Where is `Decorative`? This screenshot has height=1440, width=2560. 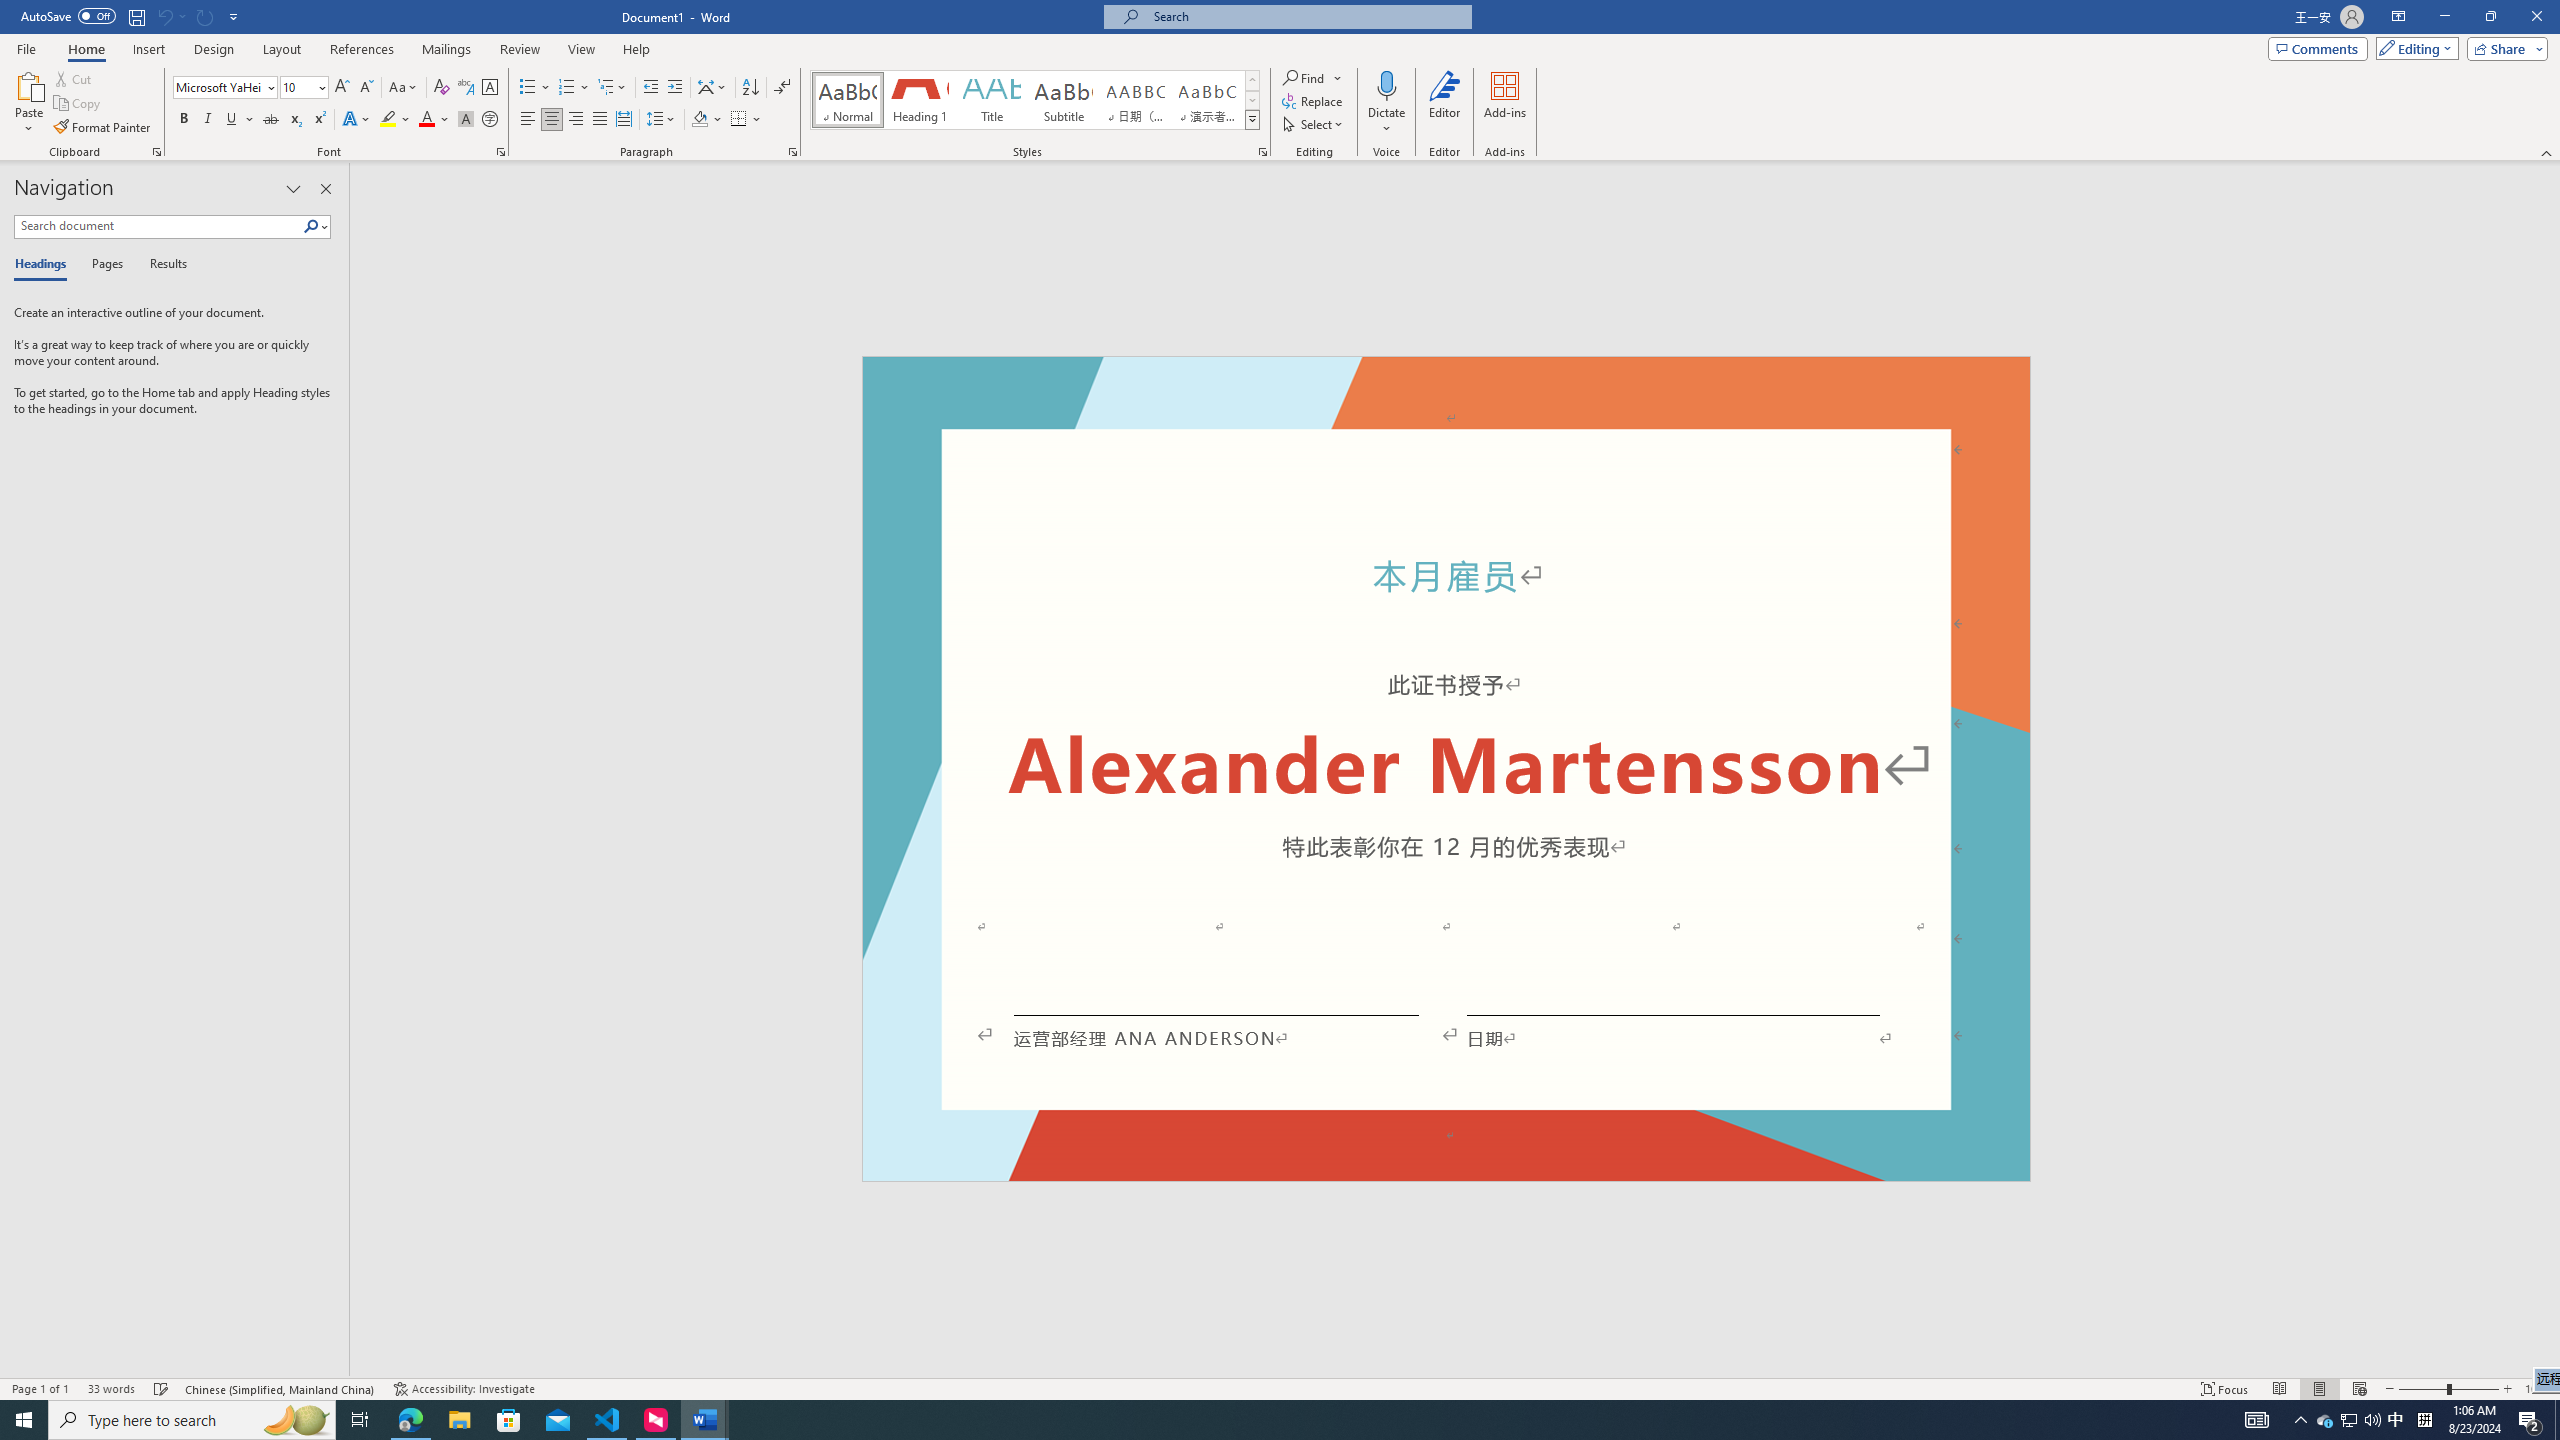
Decorative is located at coordinates (1446, 769).